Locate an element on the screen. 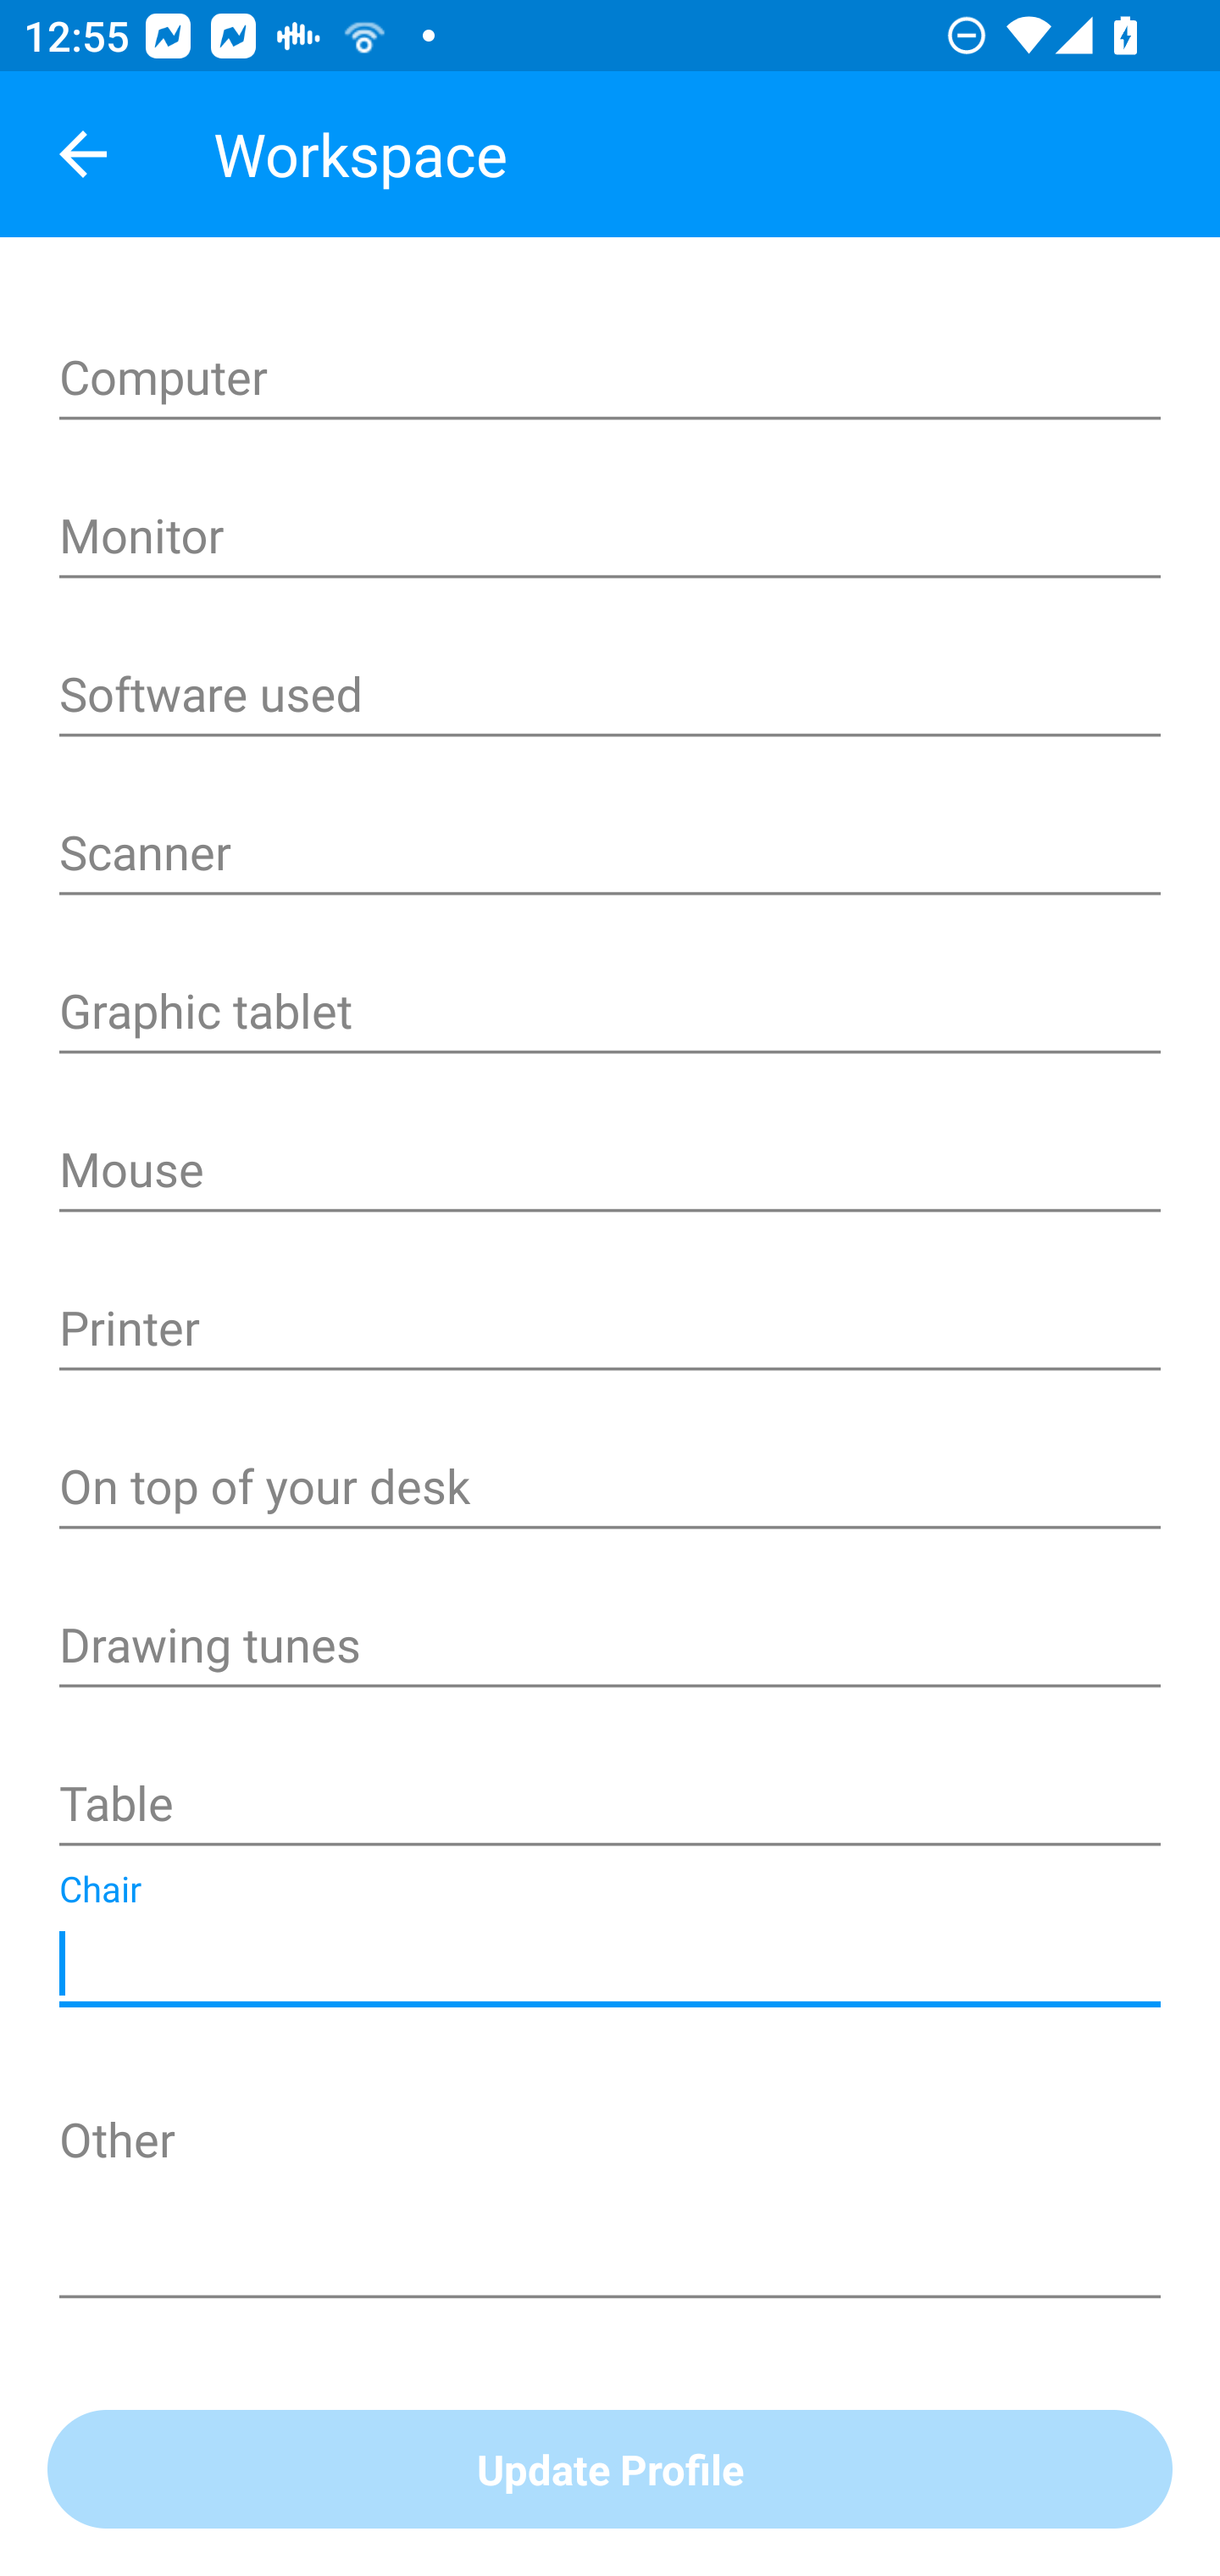 Image resolution: width=1220 pixels, height=2576 pixels. Navigate up is located at coordinates (83, 154).